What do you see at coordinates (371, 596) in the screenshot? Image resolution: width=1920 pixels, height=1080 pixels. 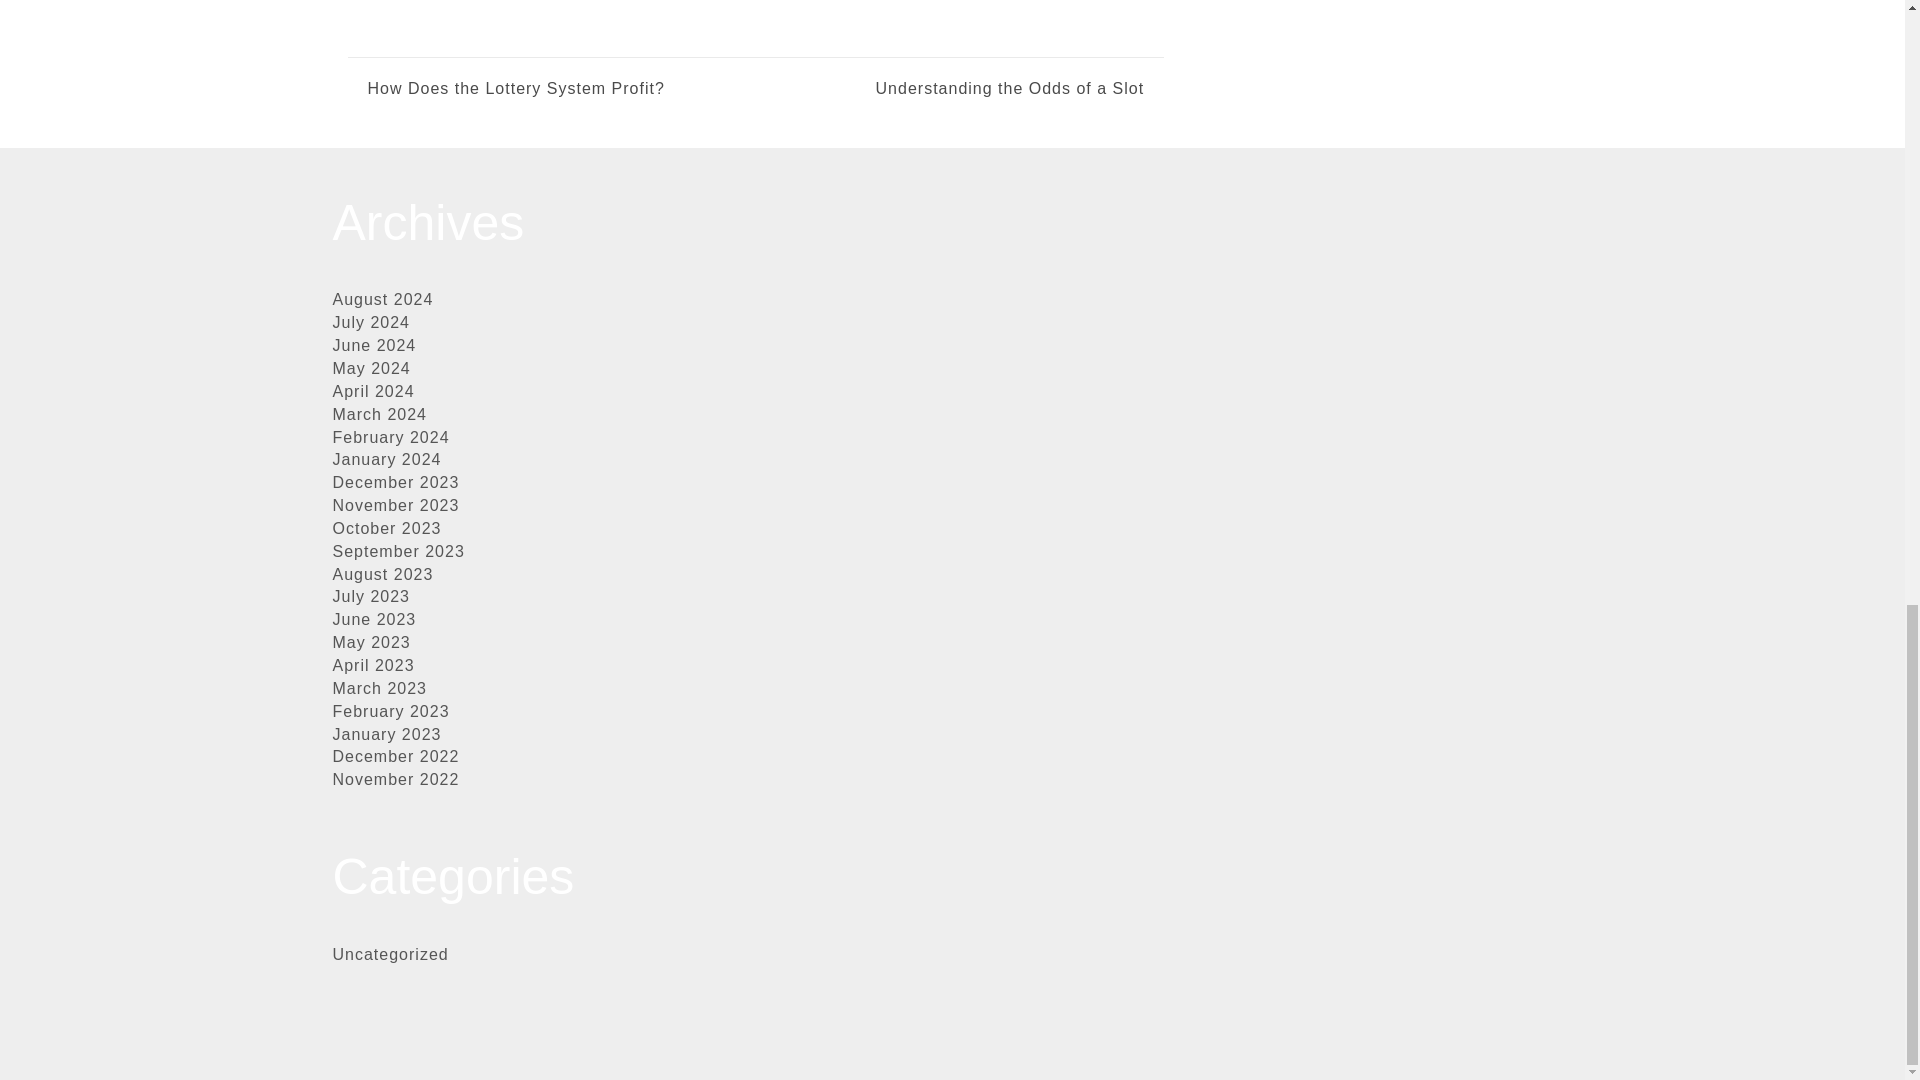 I see `July 2023` at bounding box center [371, 596].